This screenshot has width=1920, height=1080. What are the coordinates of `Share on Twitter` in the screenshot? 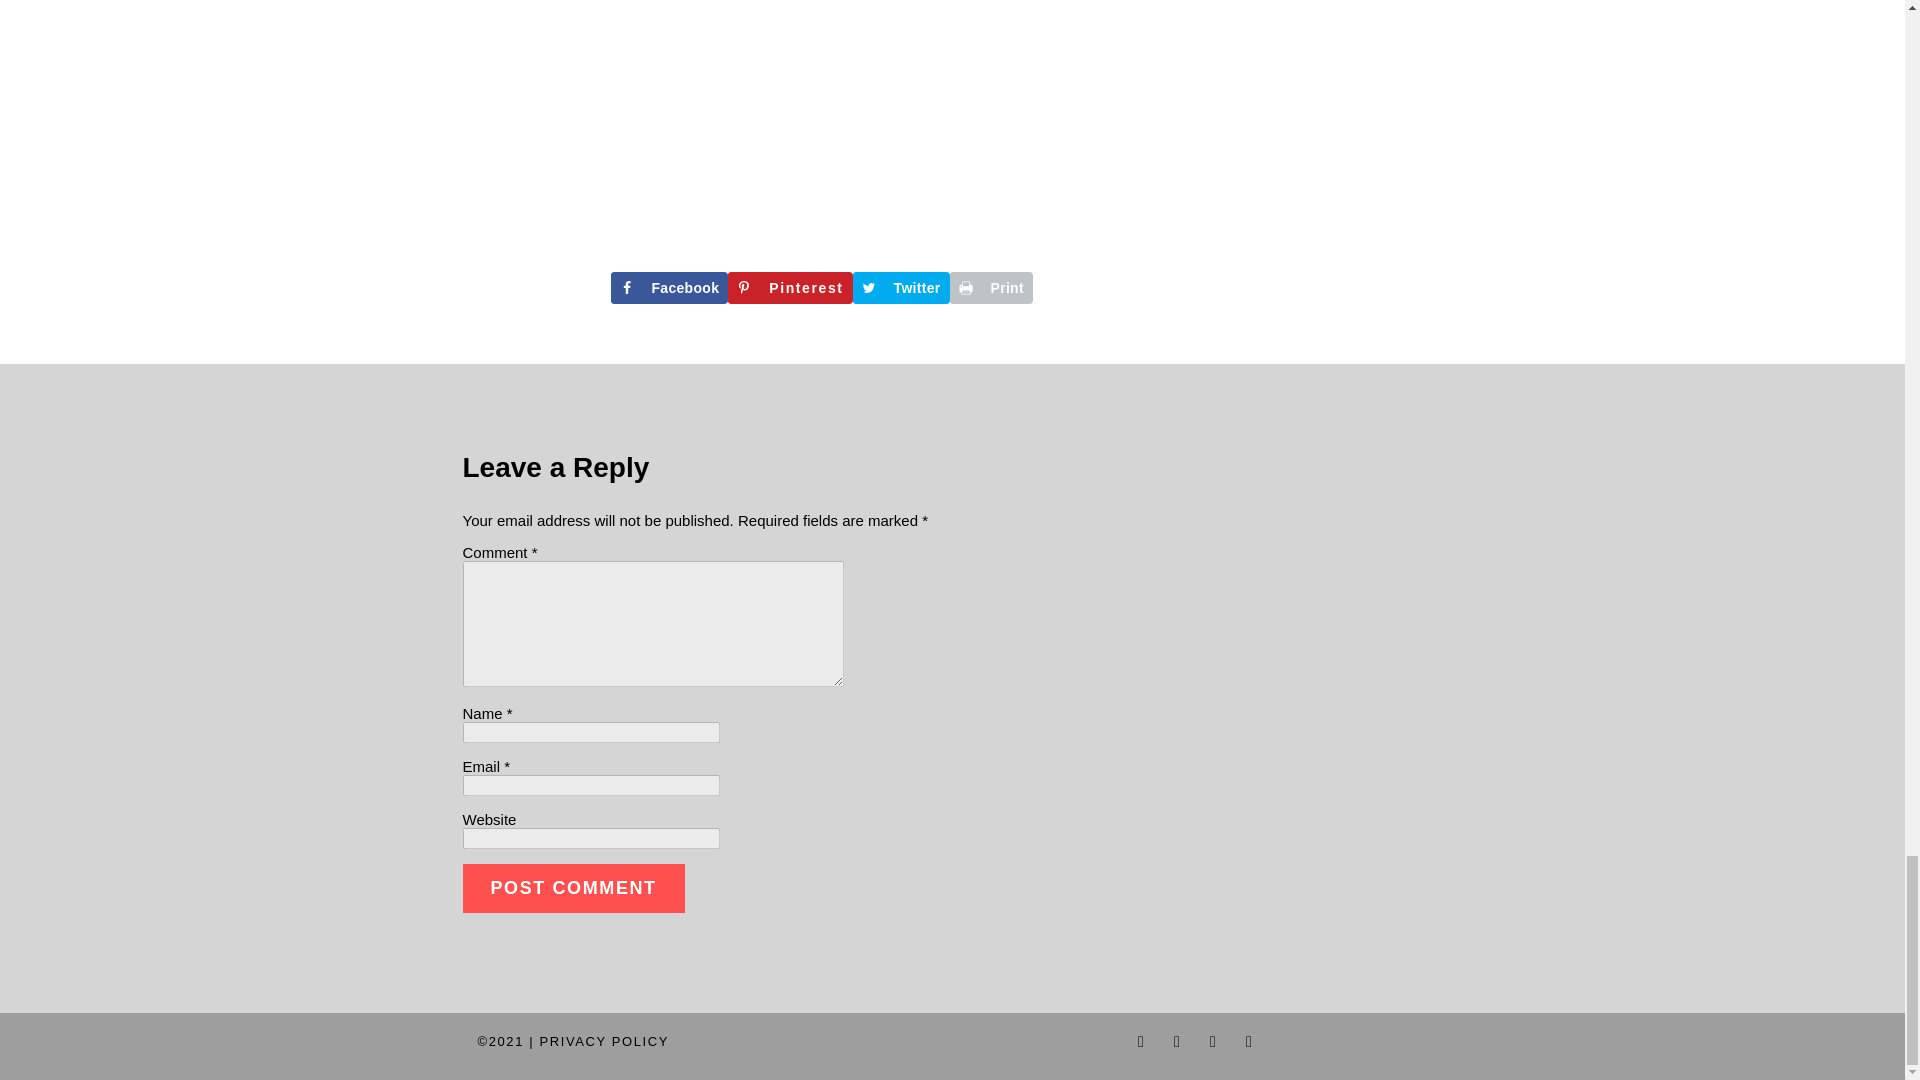 It's located at (901, 288).